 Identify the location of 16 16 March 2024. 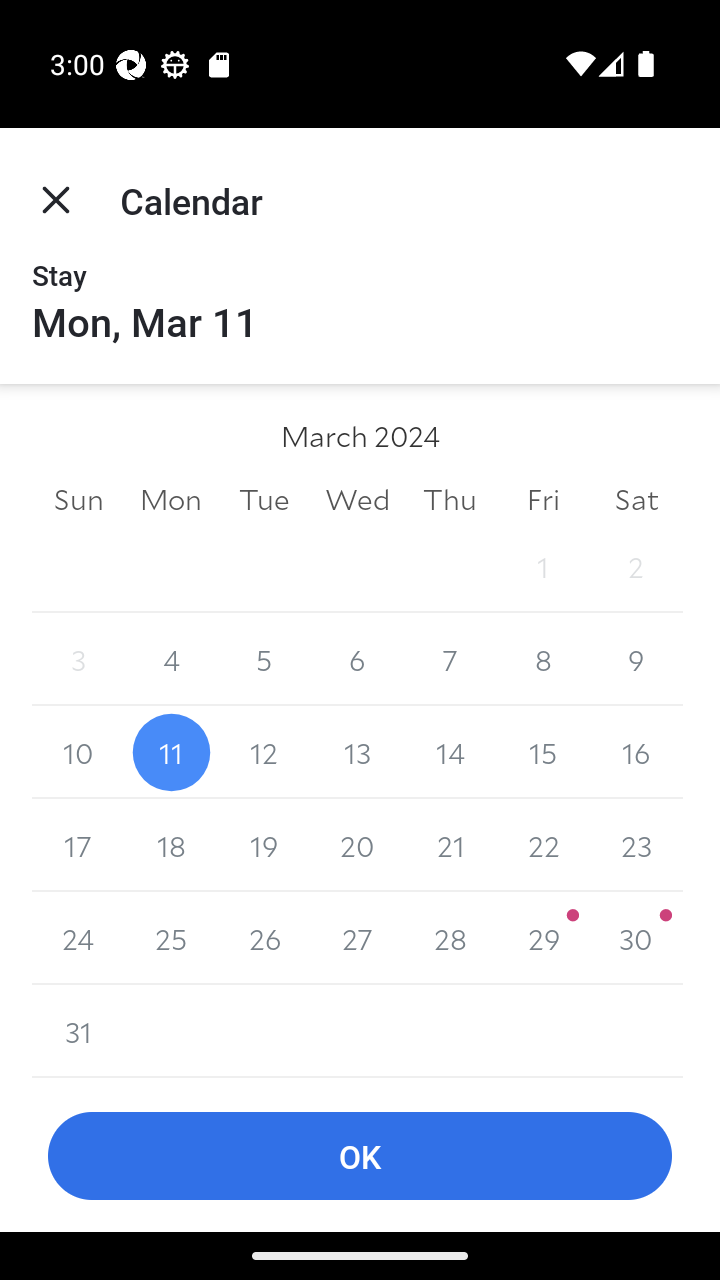
(636, 752).